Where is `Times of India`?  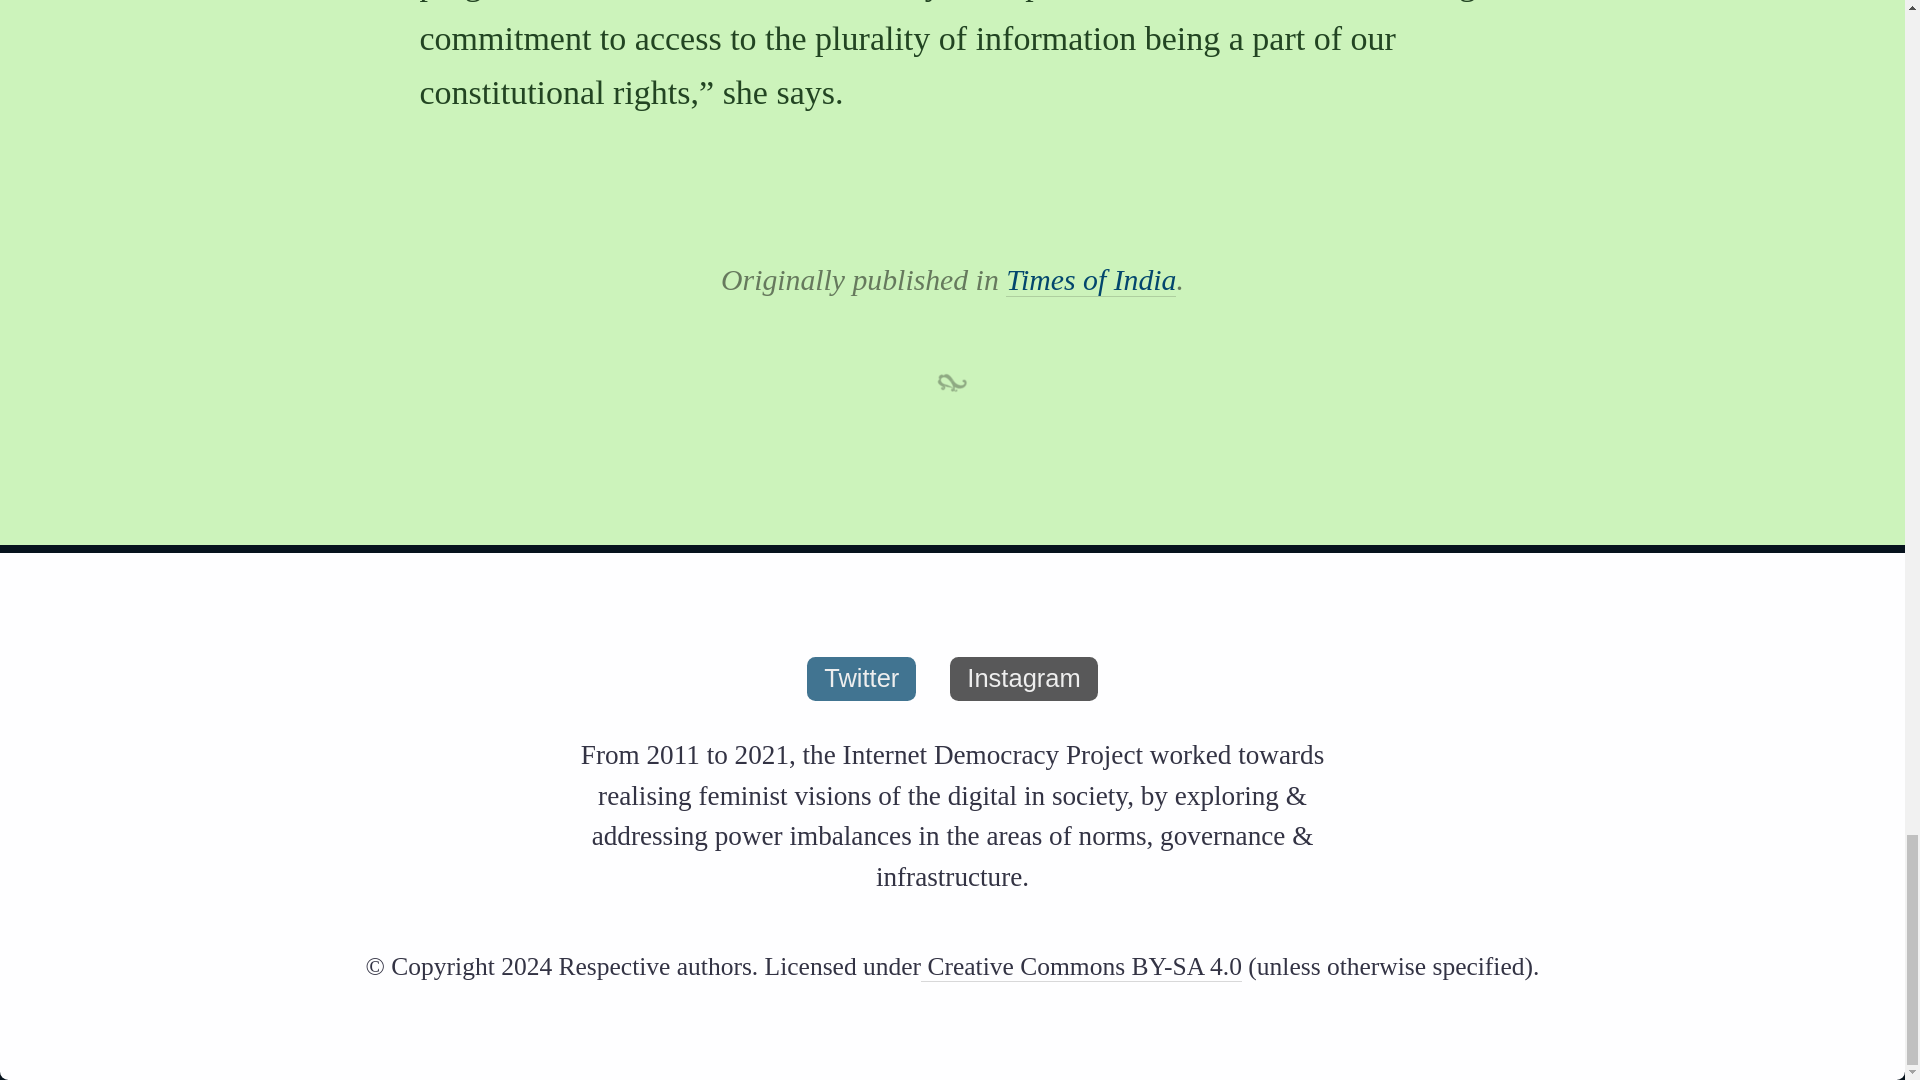 Times of India is located at coordinates (1090, 280).